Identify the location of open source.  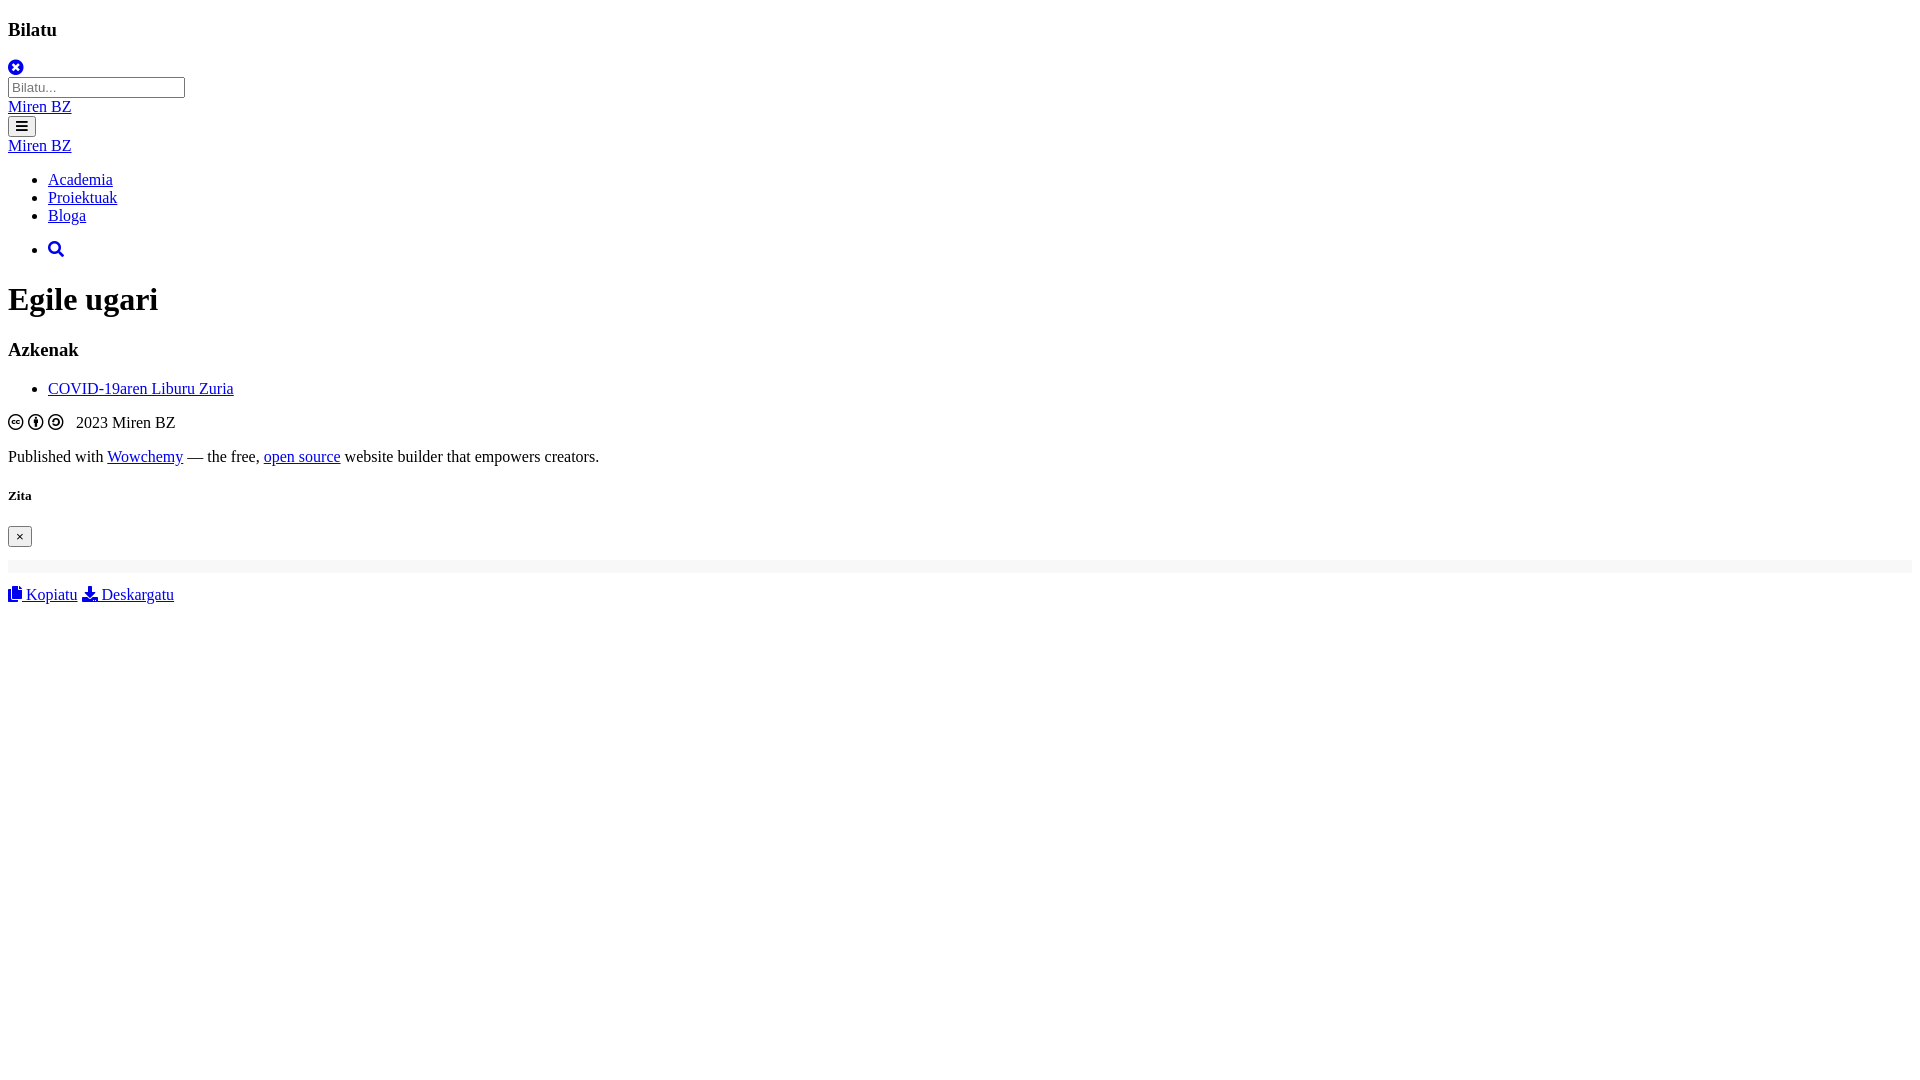
(302, 456).